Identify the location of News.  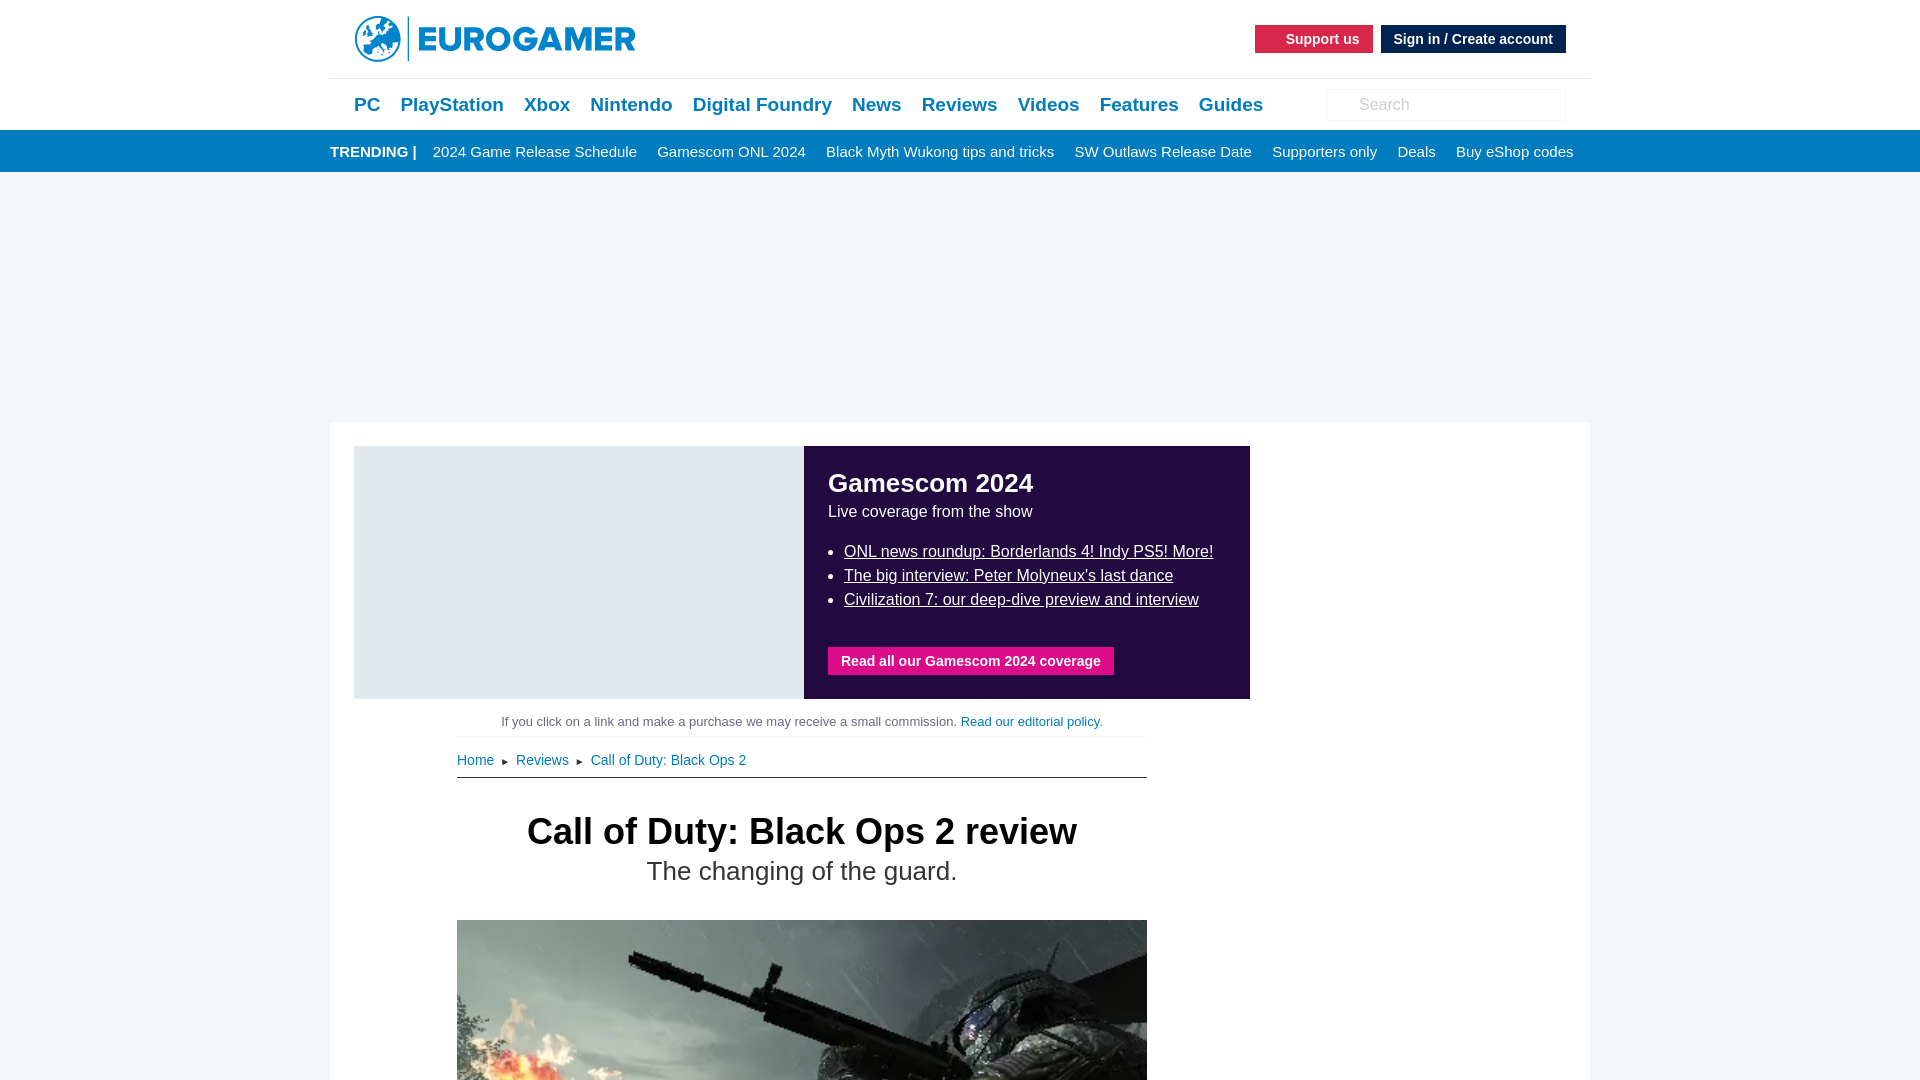
(877, 104).